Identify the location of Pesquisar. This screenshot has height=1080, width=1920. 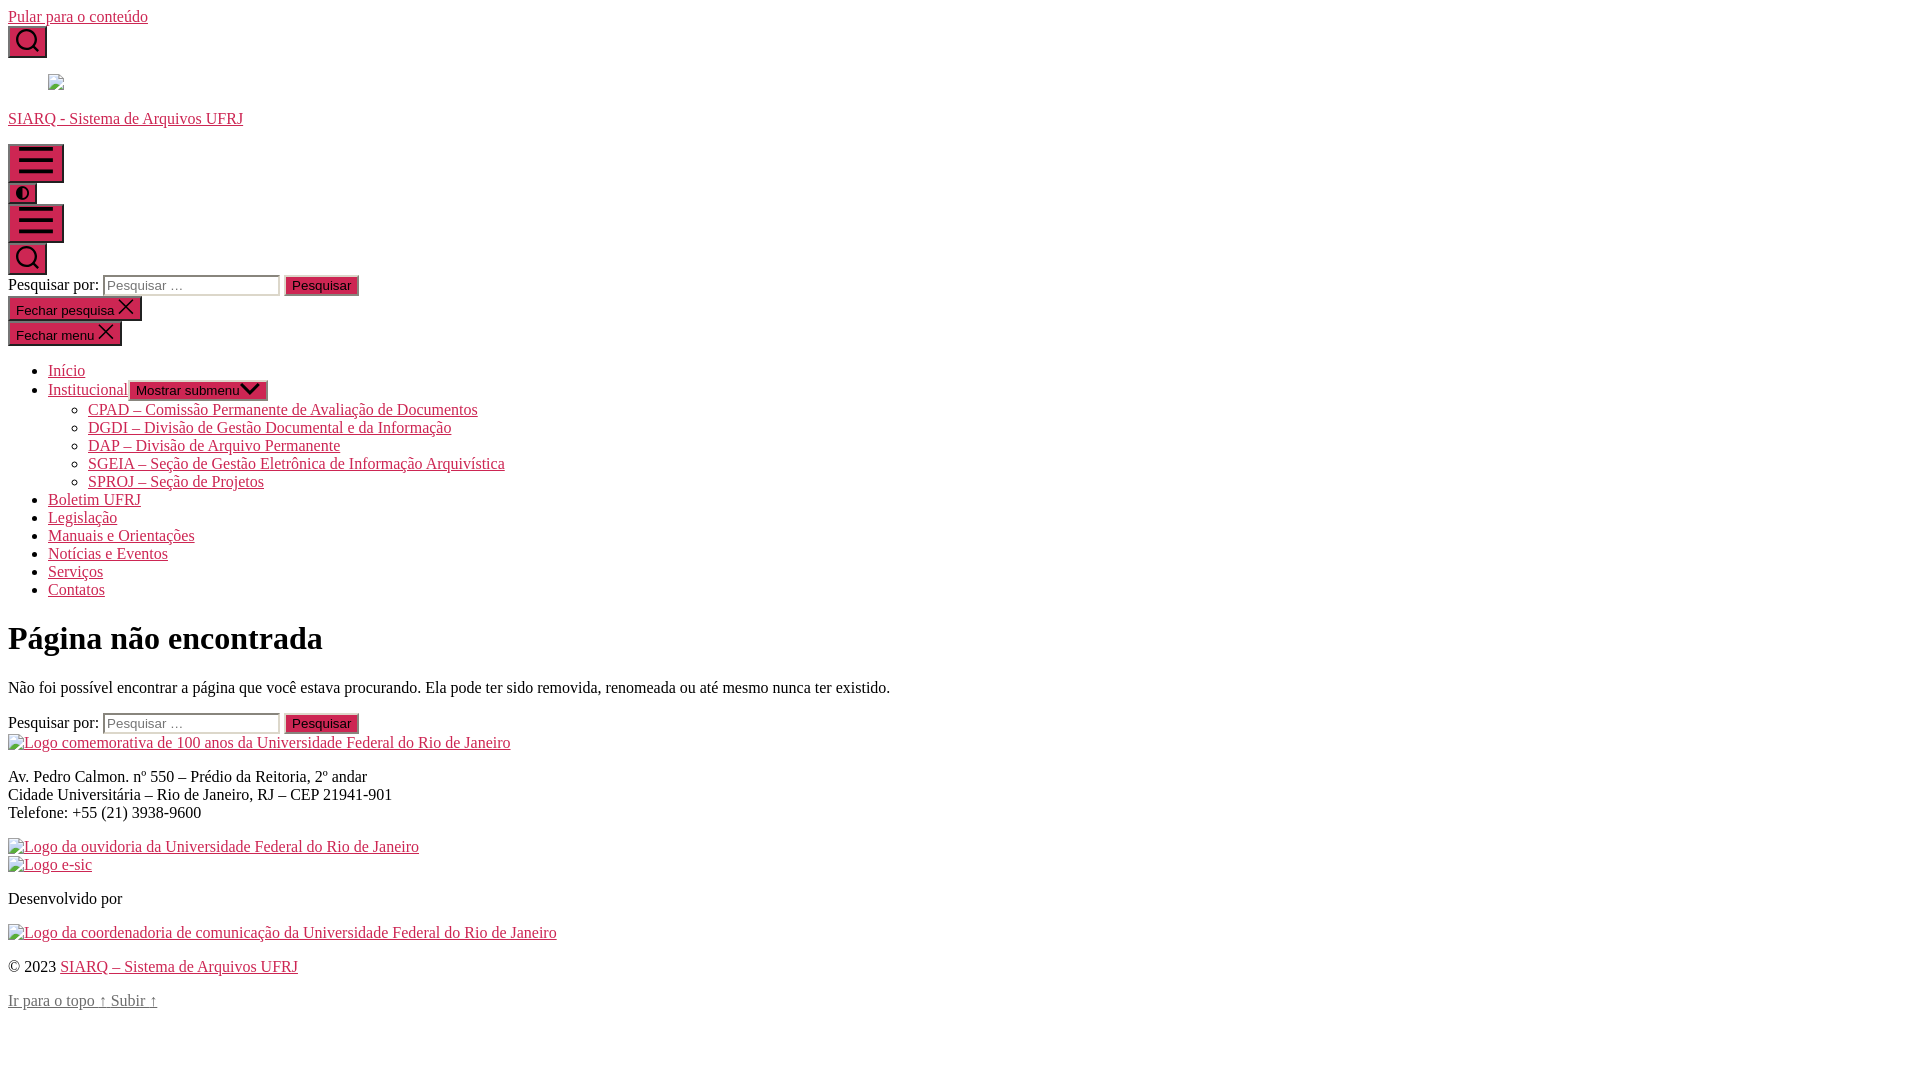
(322, 724).